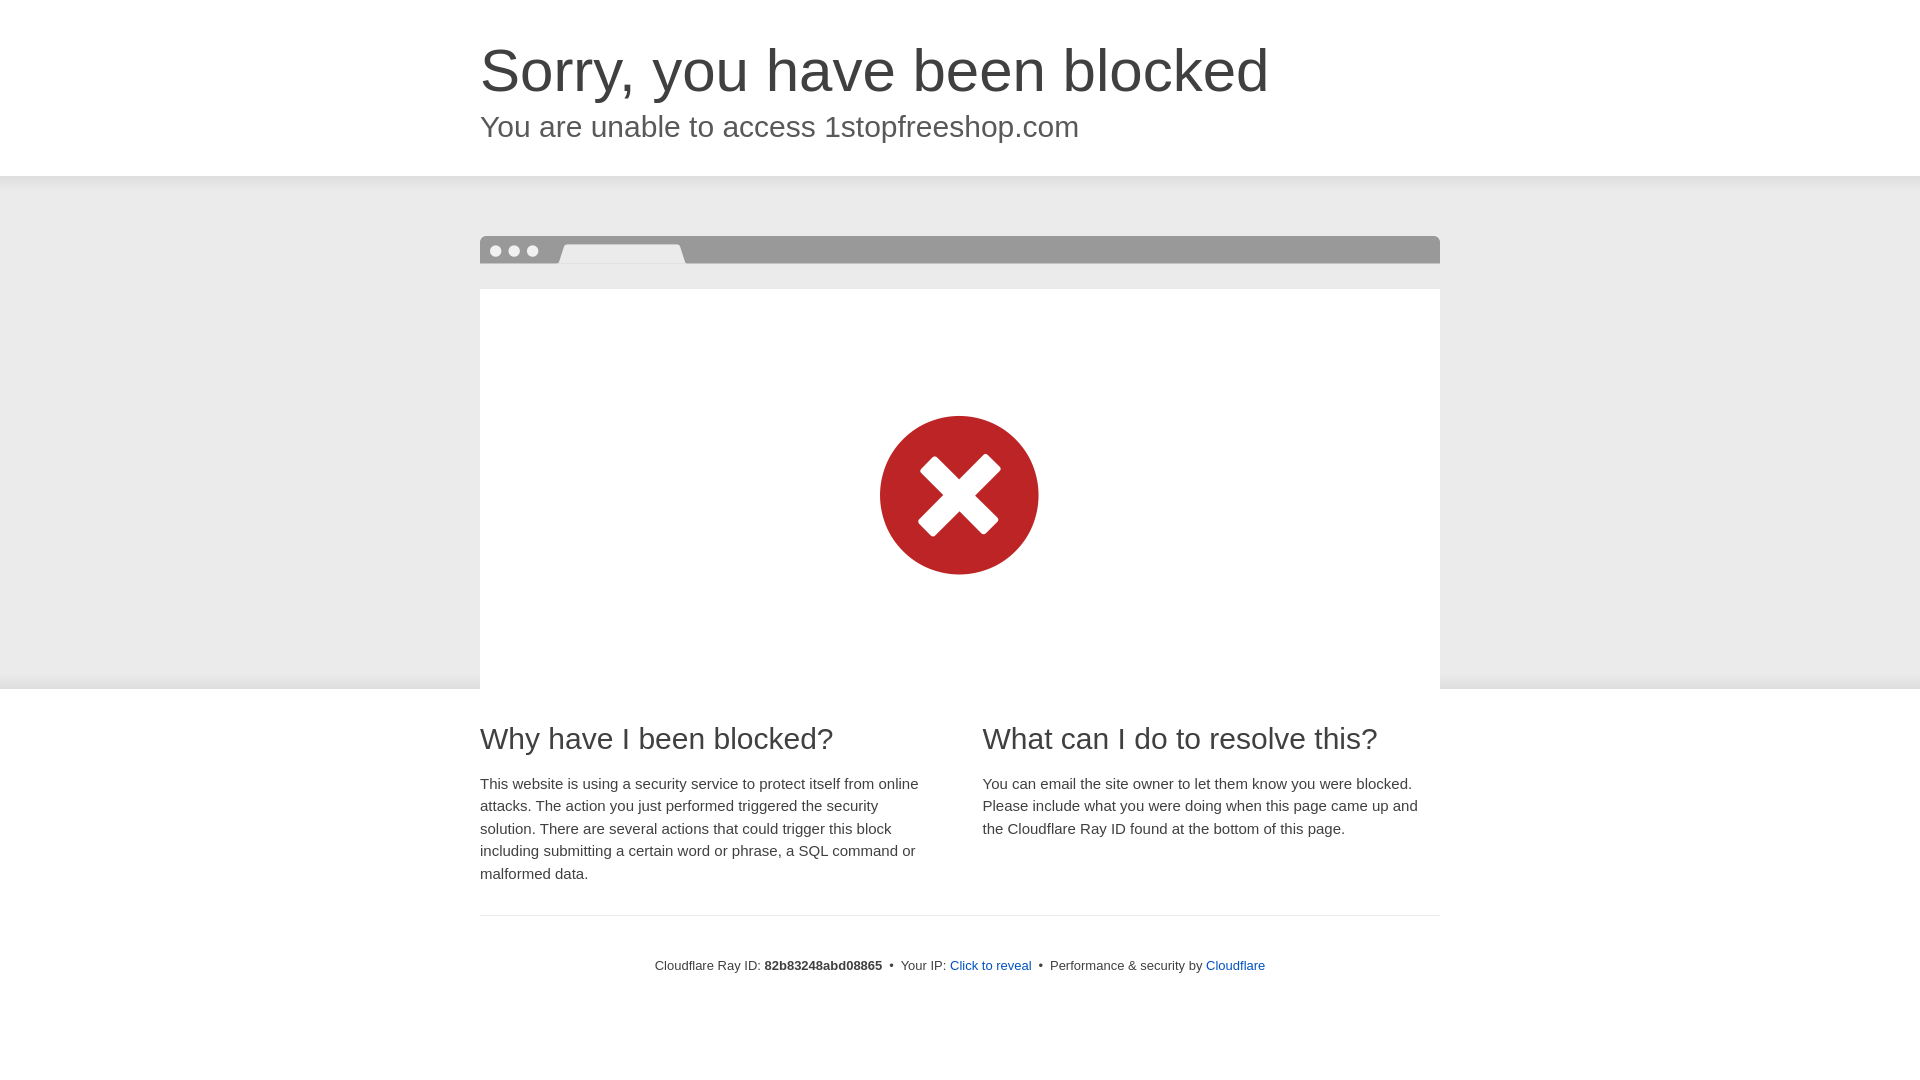 This screenshot has width=1920, height=1080. Describe the element at coordinates (1236, 966) in the screenshot. I see `Cloudflare` at that location.